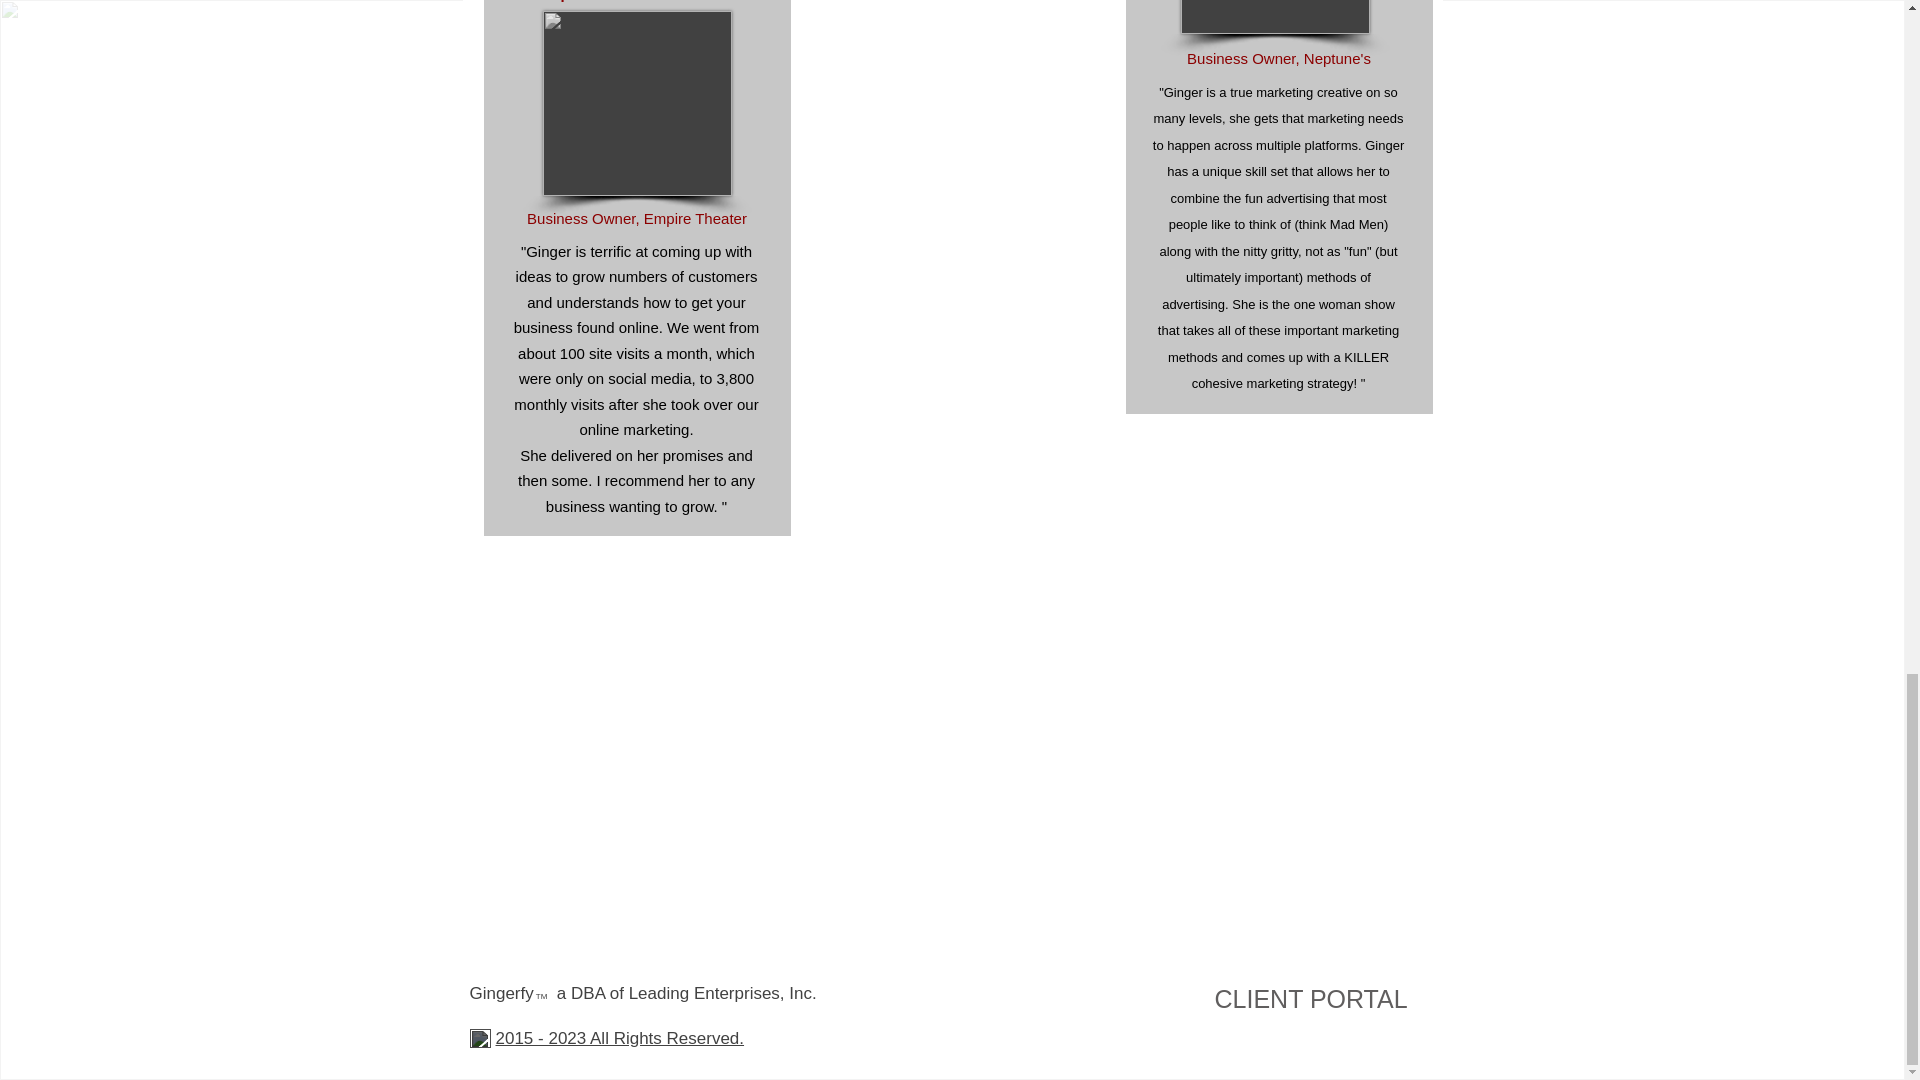  What do you see at coordinates (1310, 998) in the screenshot?
I see `CLIENT PORTAL` at bounding box center [1310, 998].